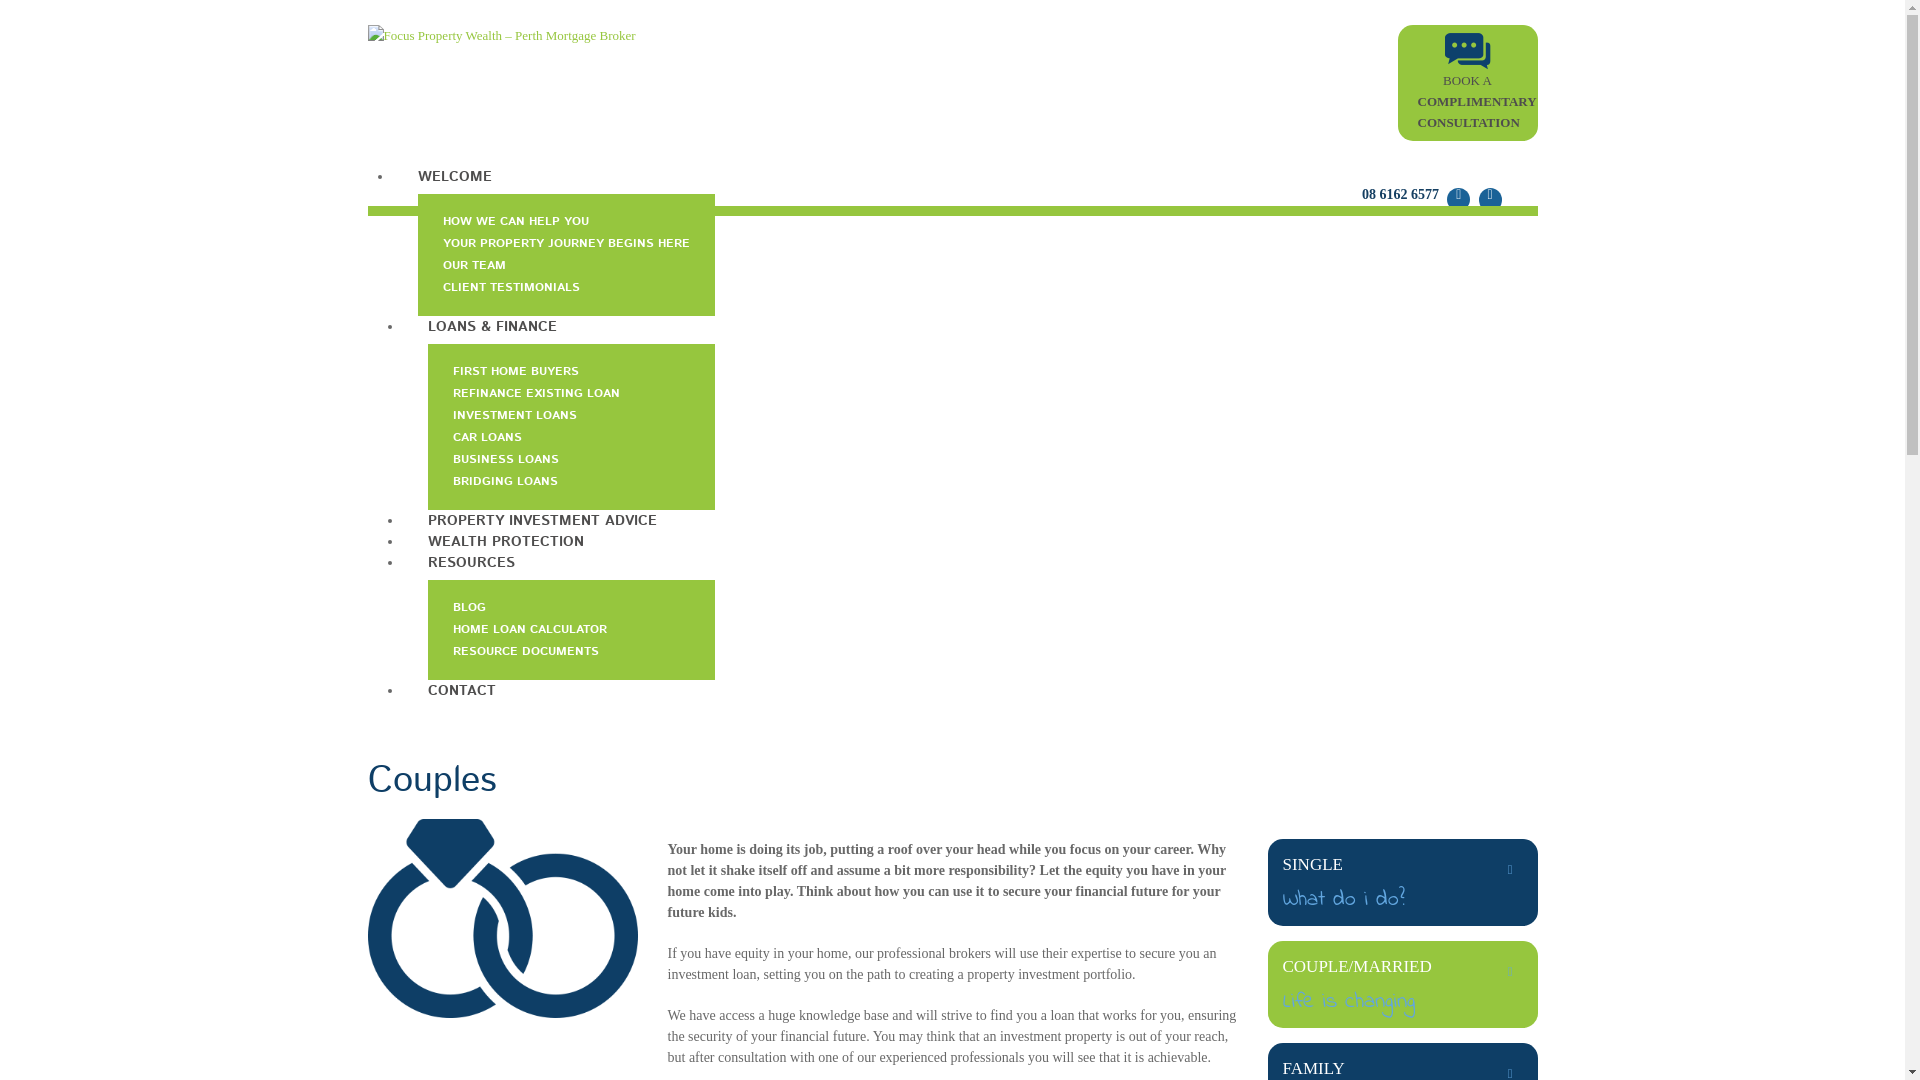 This screenshot has height=1080, width=1920. Describe the element at coordinates (502, 36) in the screenshot. I see `Your finance is our FOCUS` at that location.